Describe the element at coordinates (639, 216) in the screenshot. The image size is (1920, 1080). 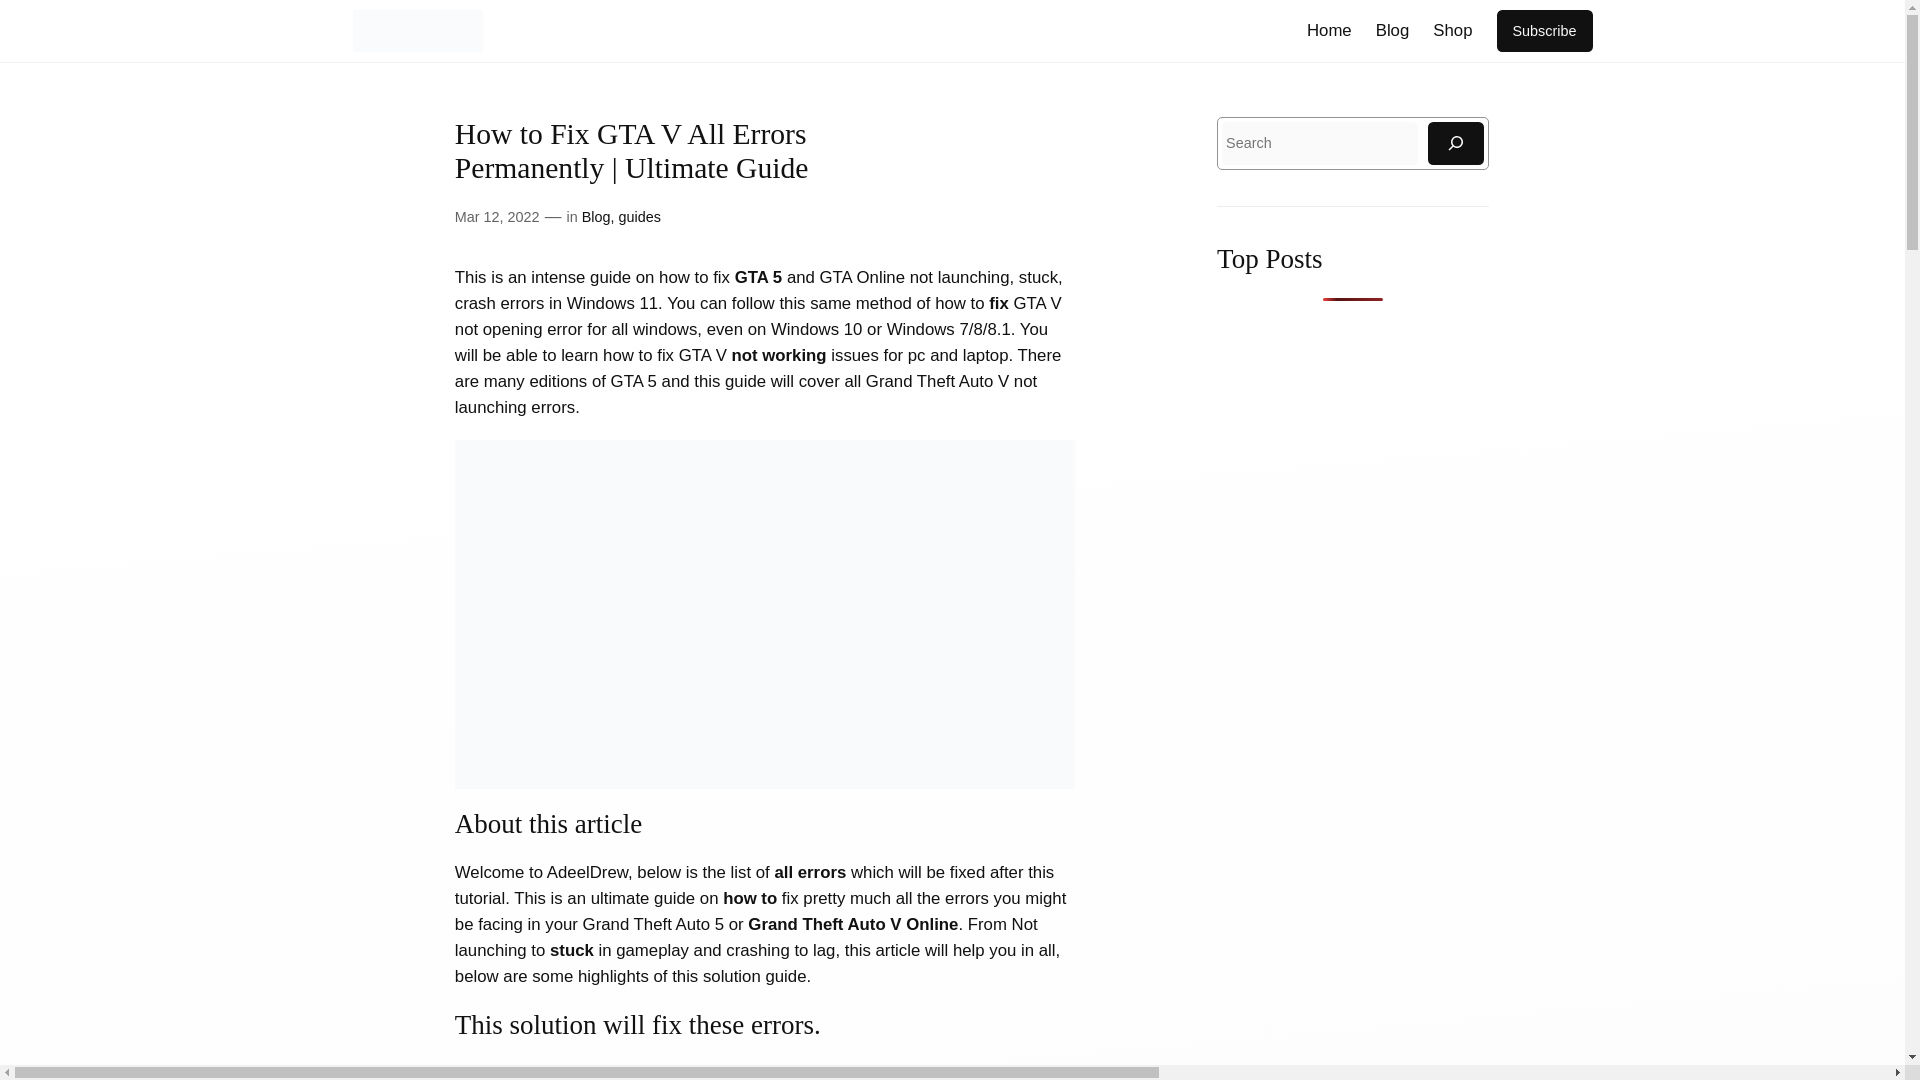
I see `guides` at that location.